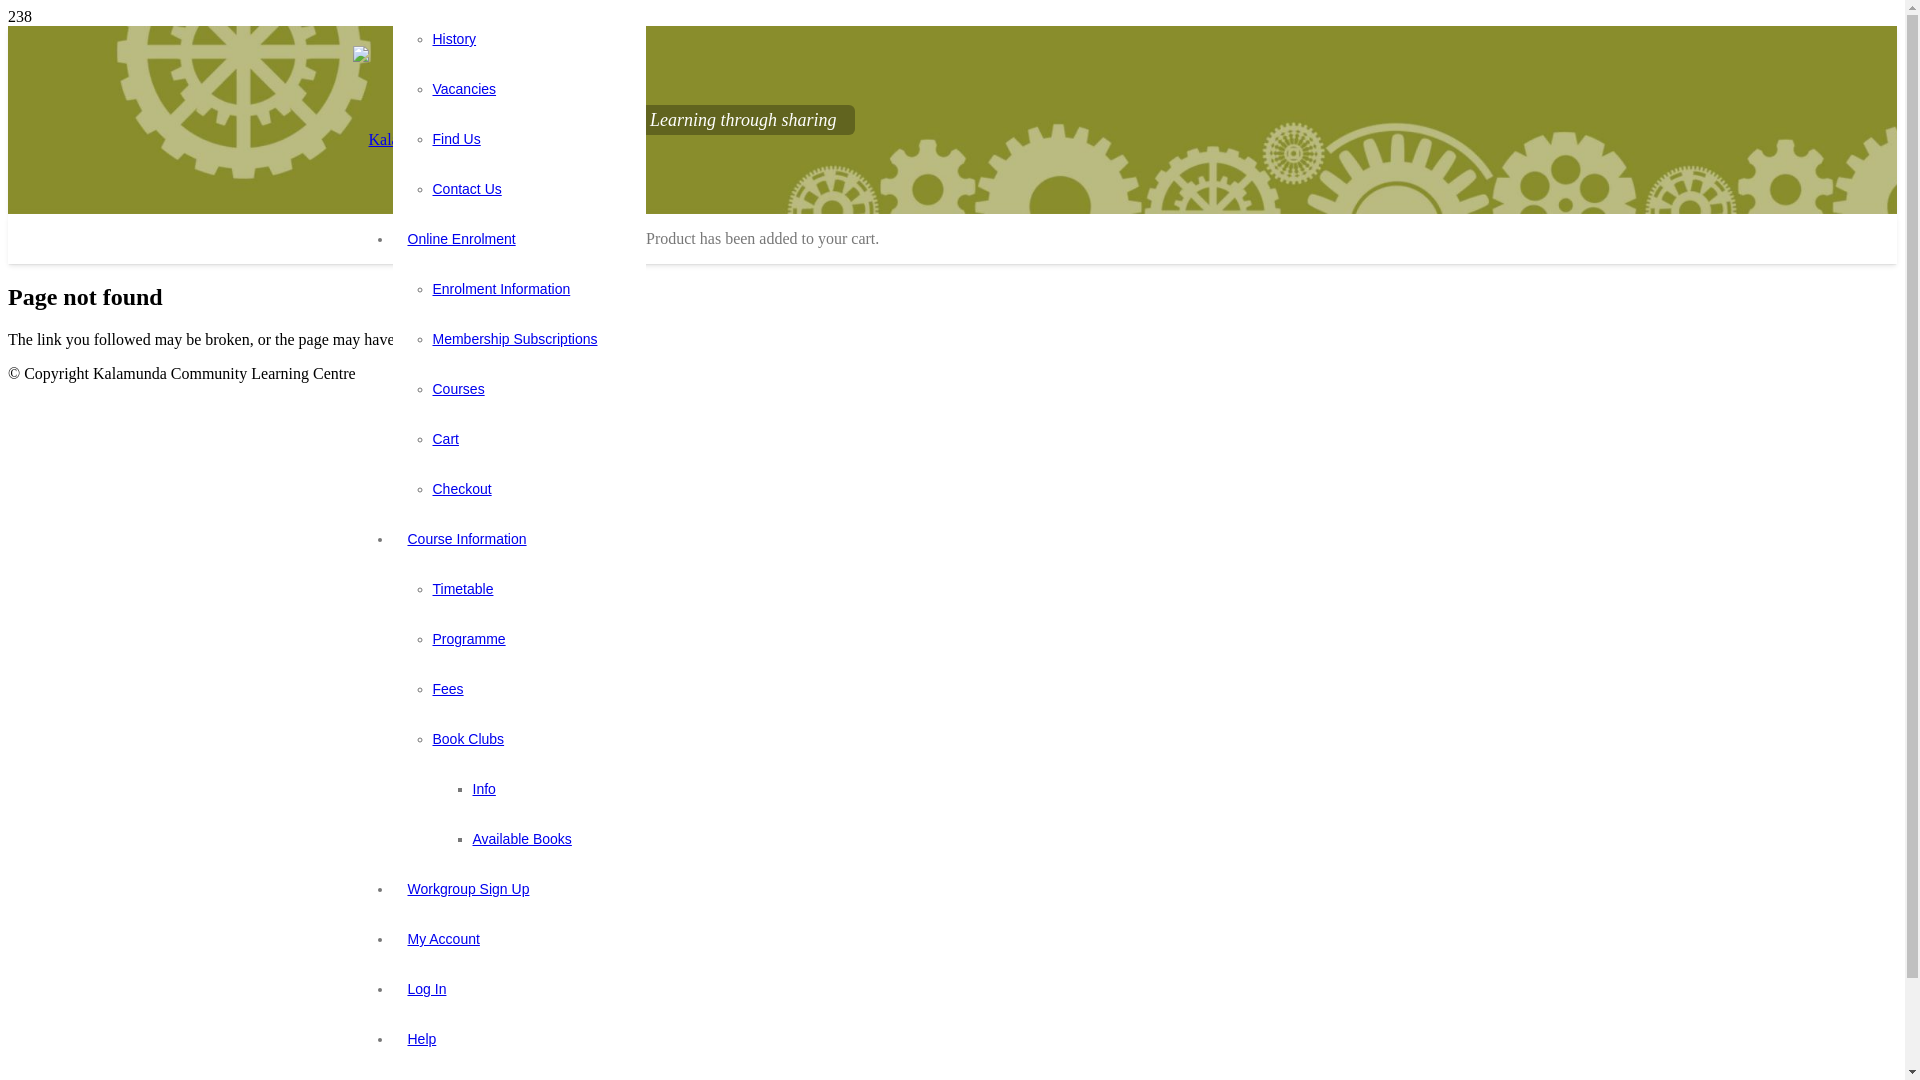 The height and width of the screenshot is (1080, 1920). I want to click on Membership Subscriptions, so click(514, 339).